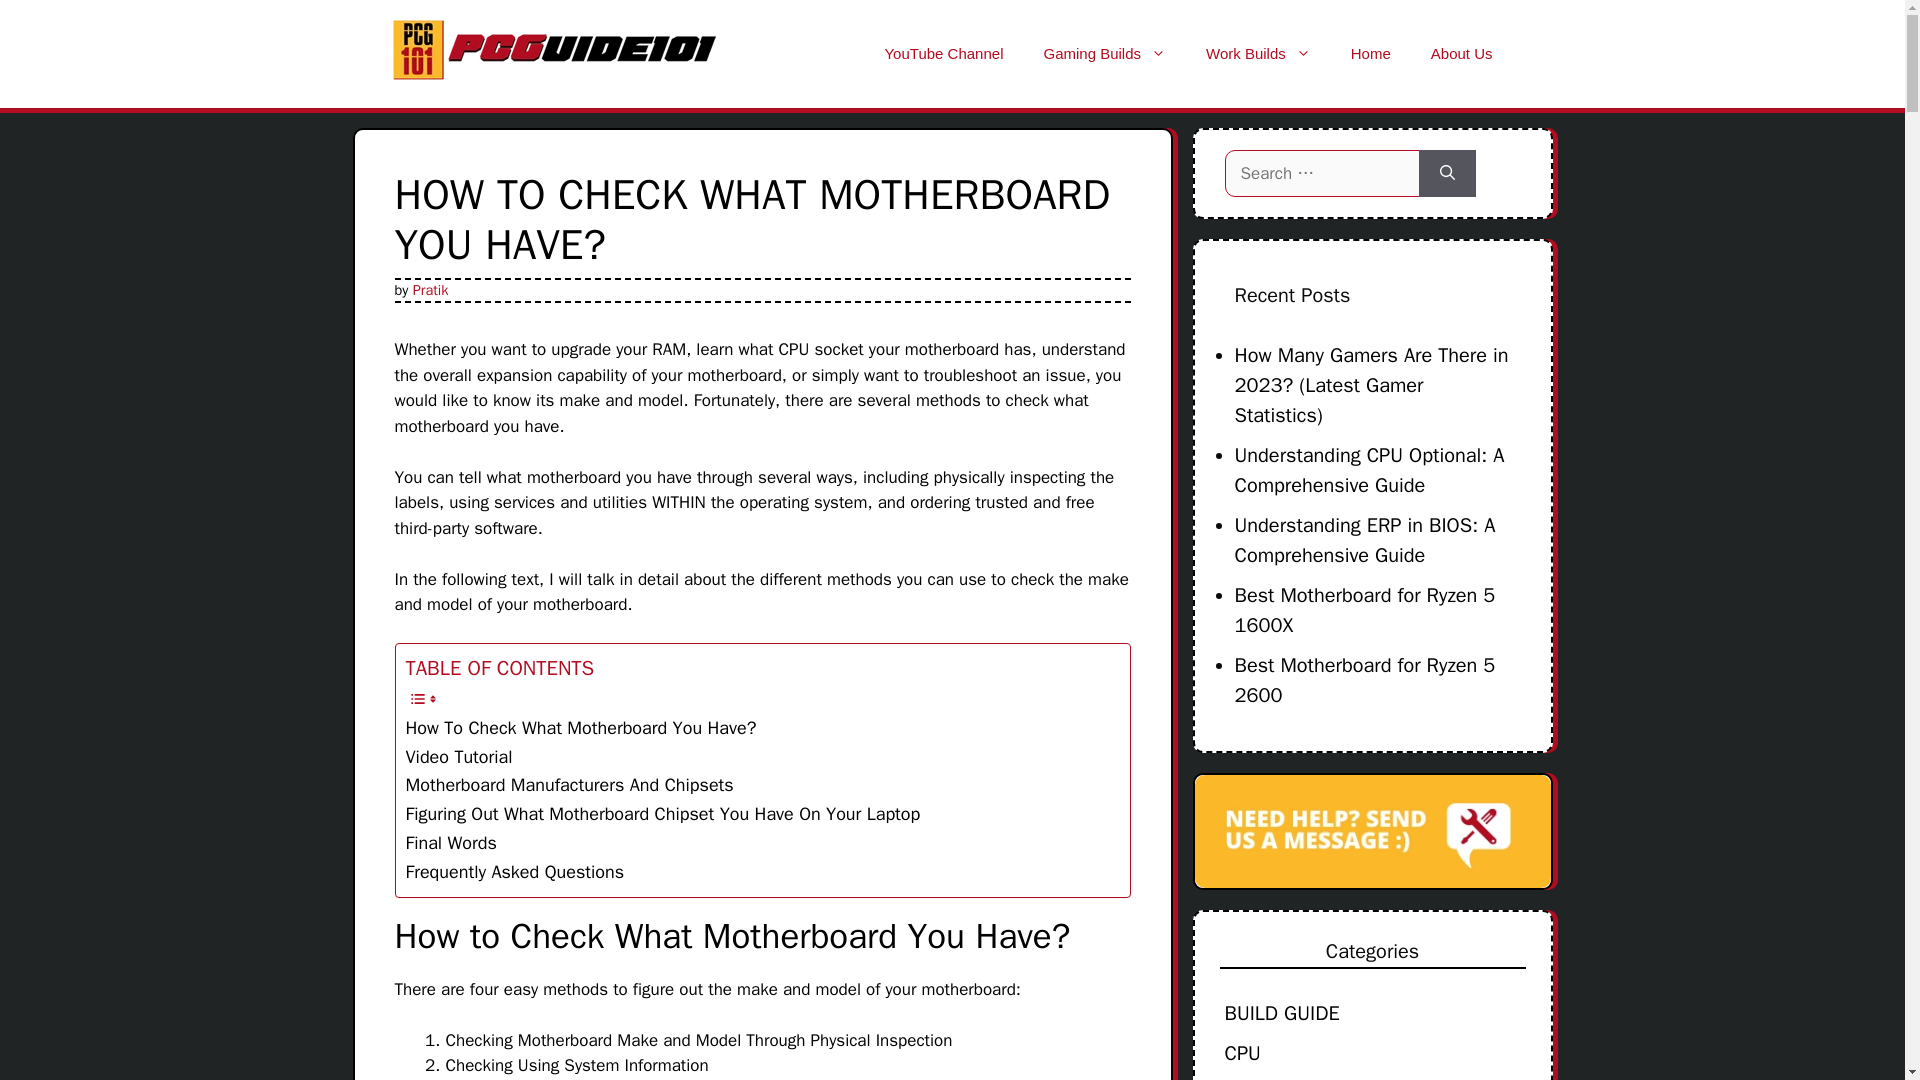  I want to click on Work Builds, so click(1258, 54).